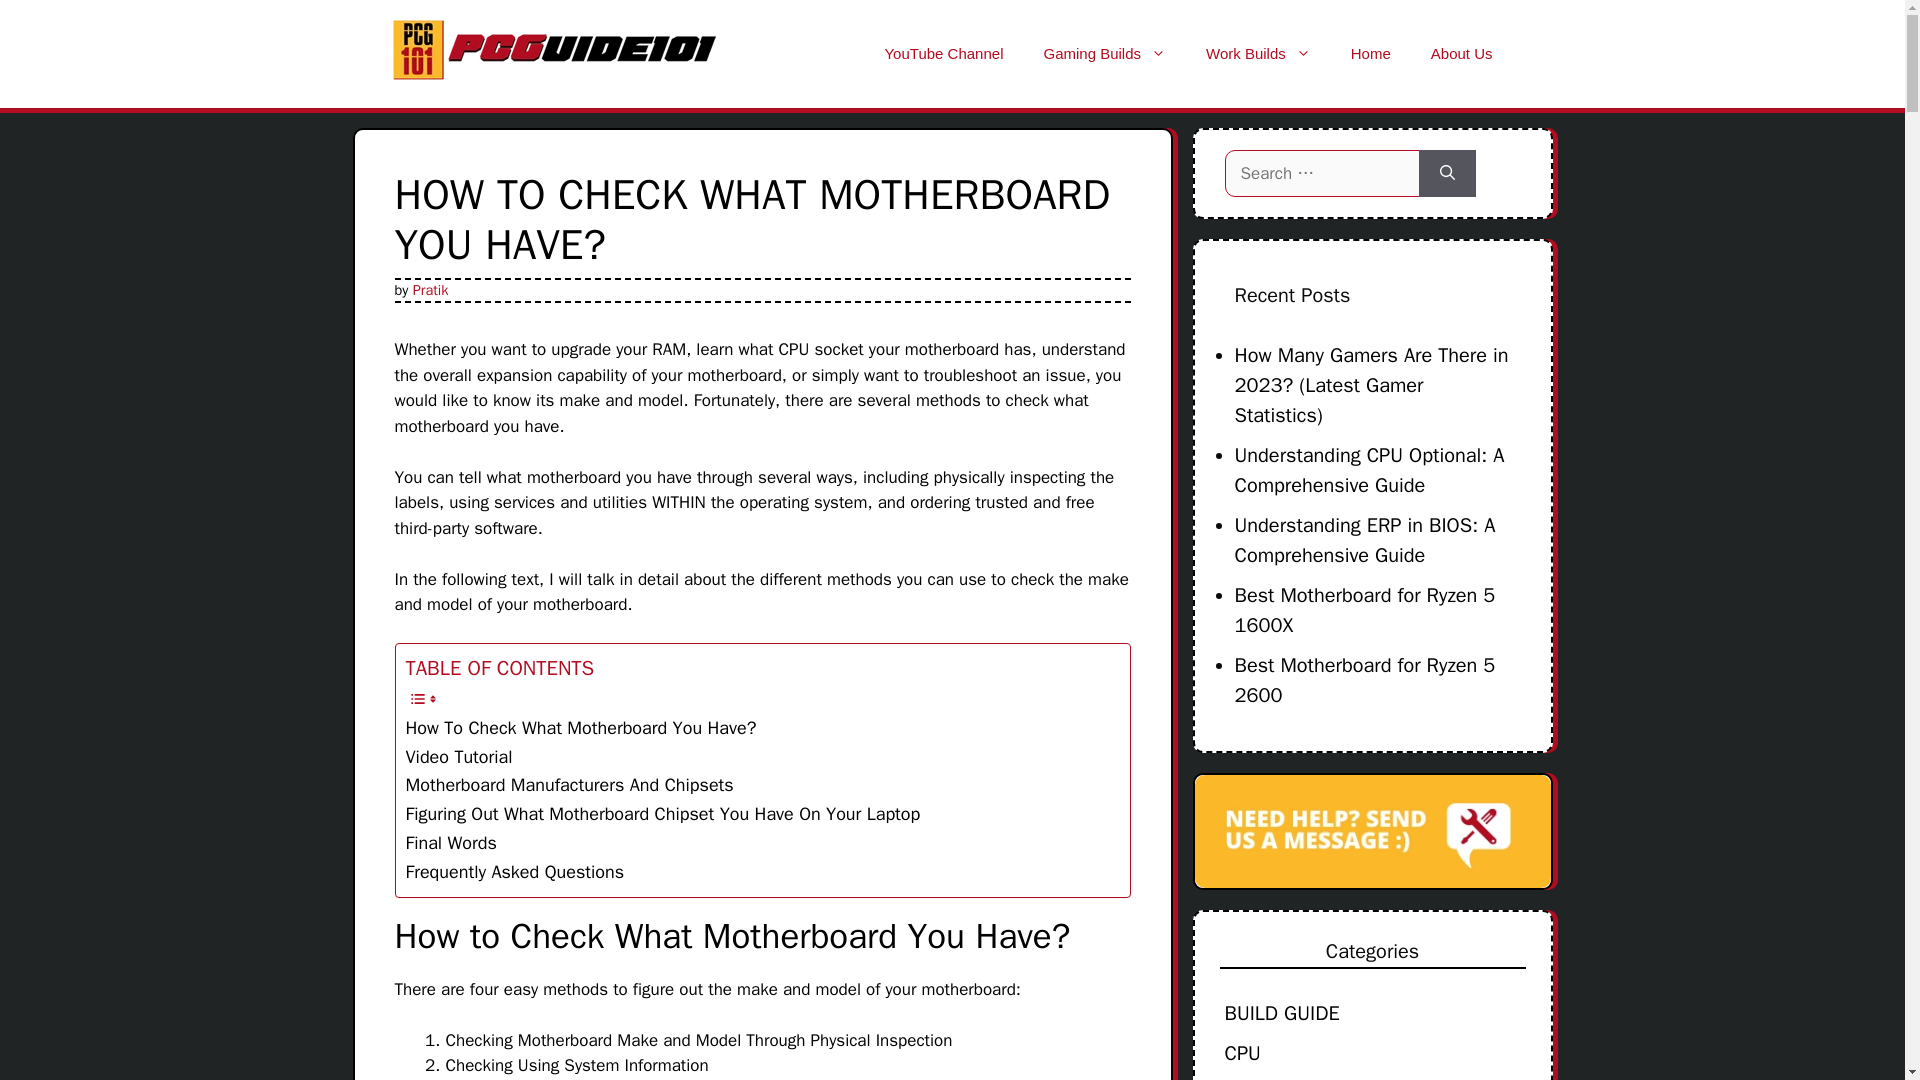  I want to click on Work Builds, so click(1258, 54).